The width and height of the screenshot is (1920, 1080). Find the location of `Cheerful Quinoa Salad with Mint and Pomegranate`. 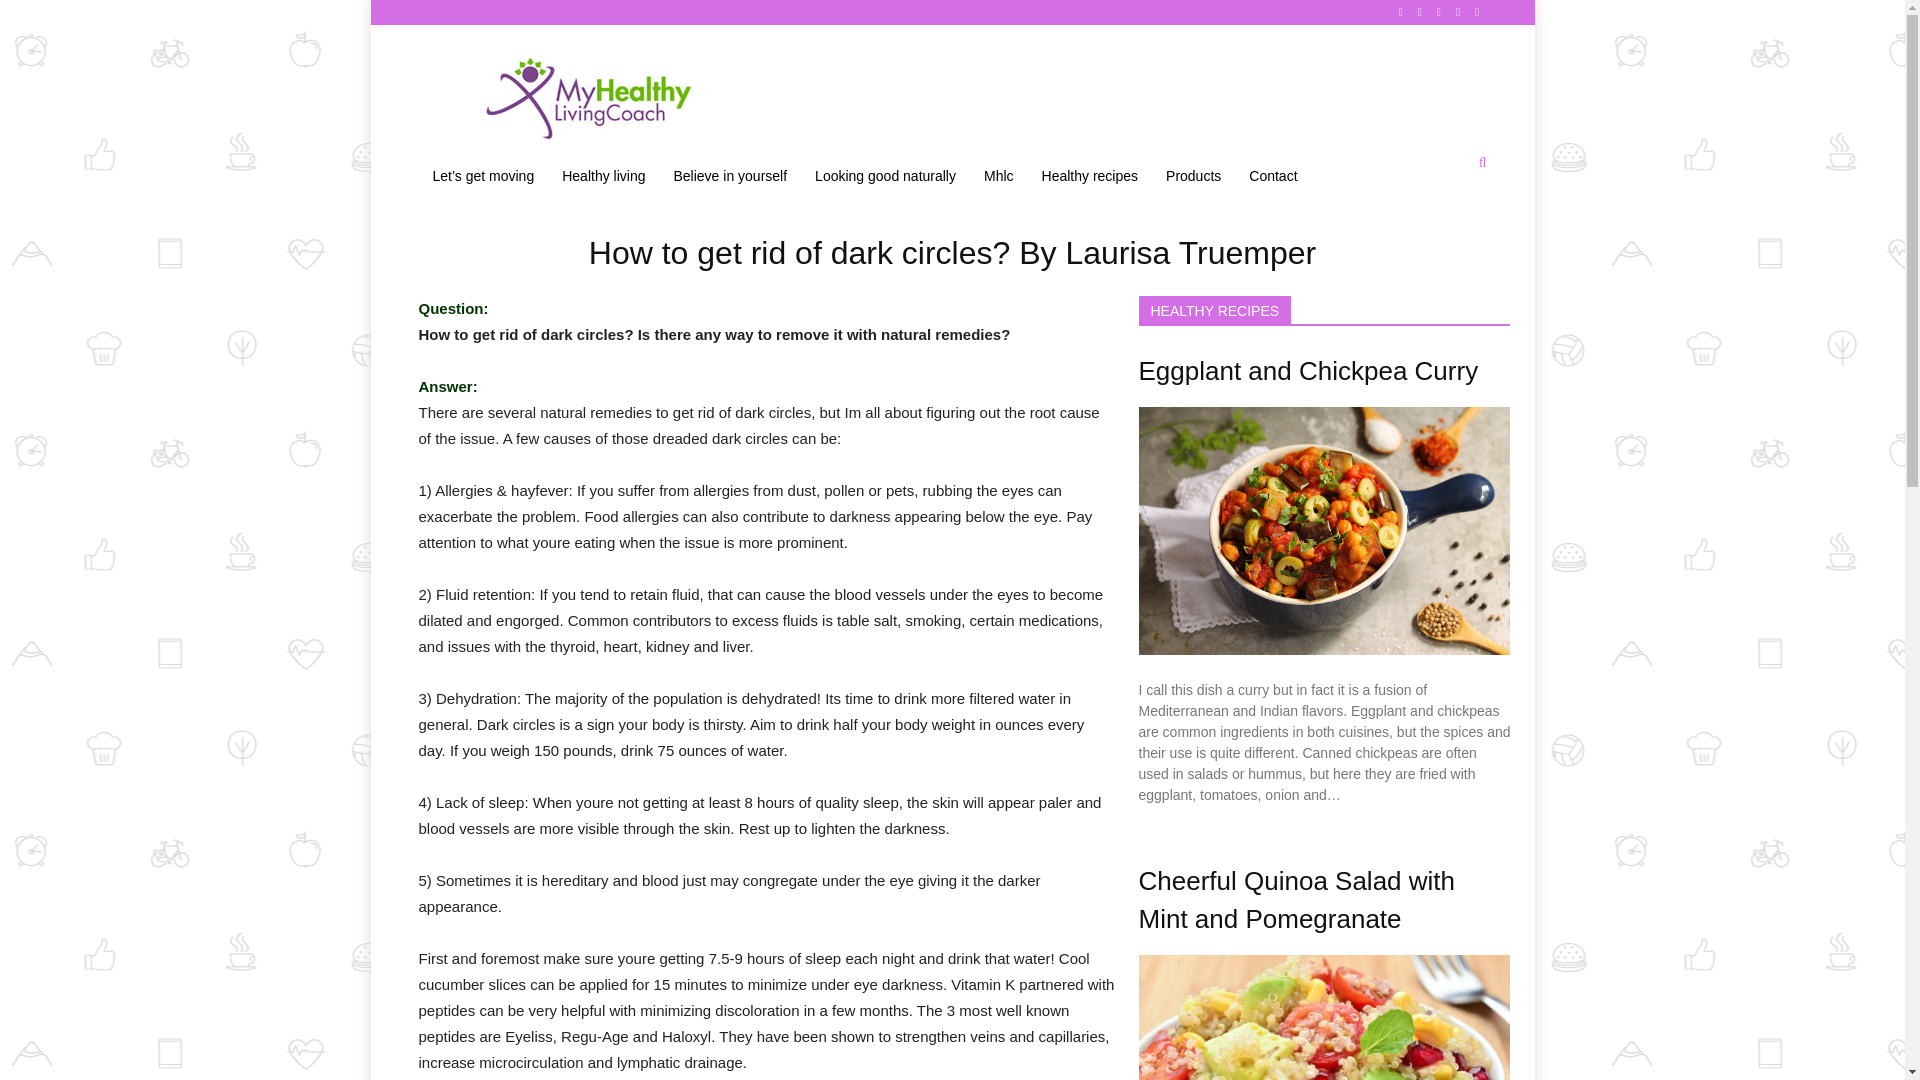

Cheerful Quinoa Salad with Mint and Pomegranate is located at coordinates (1296, 900).